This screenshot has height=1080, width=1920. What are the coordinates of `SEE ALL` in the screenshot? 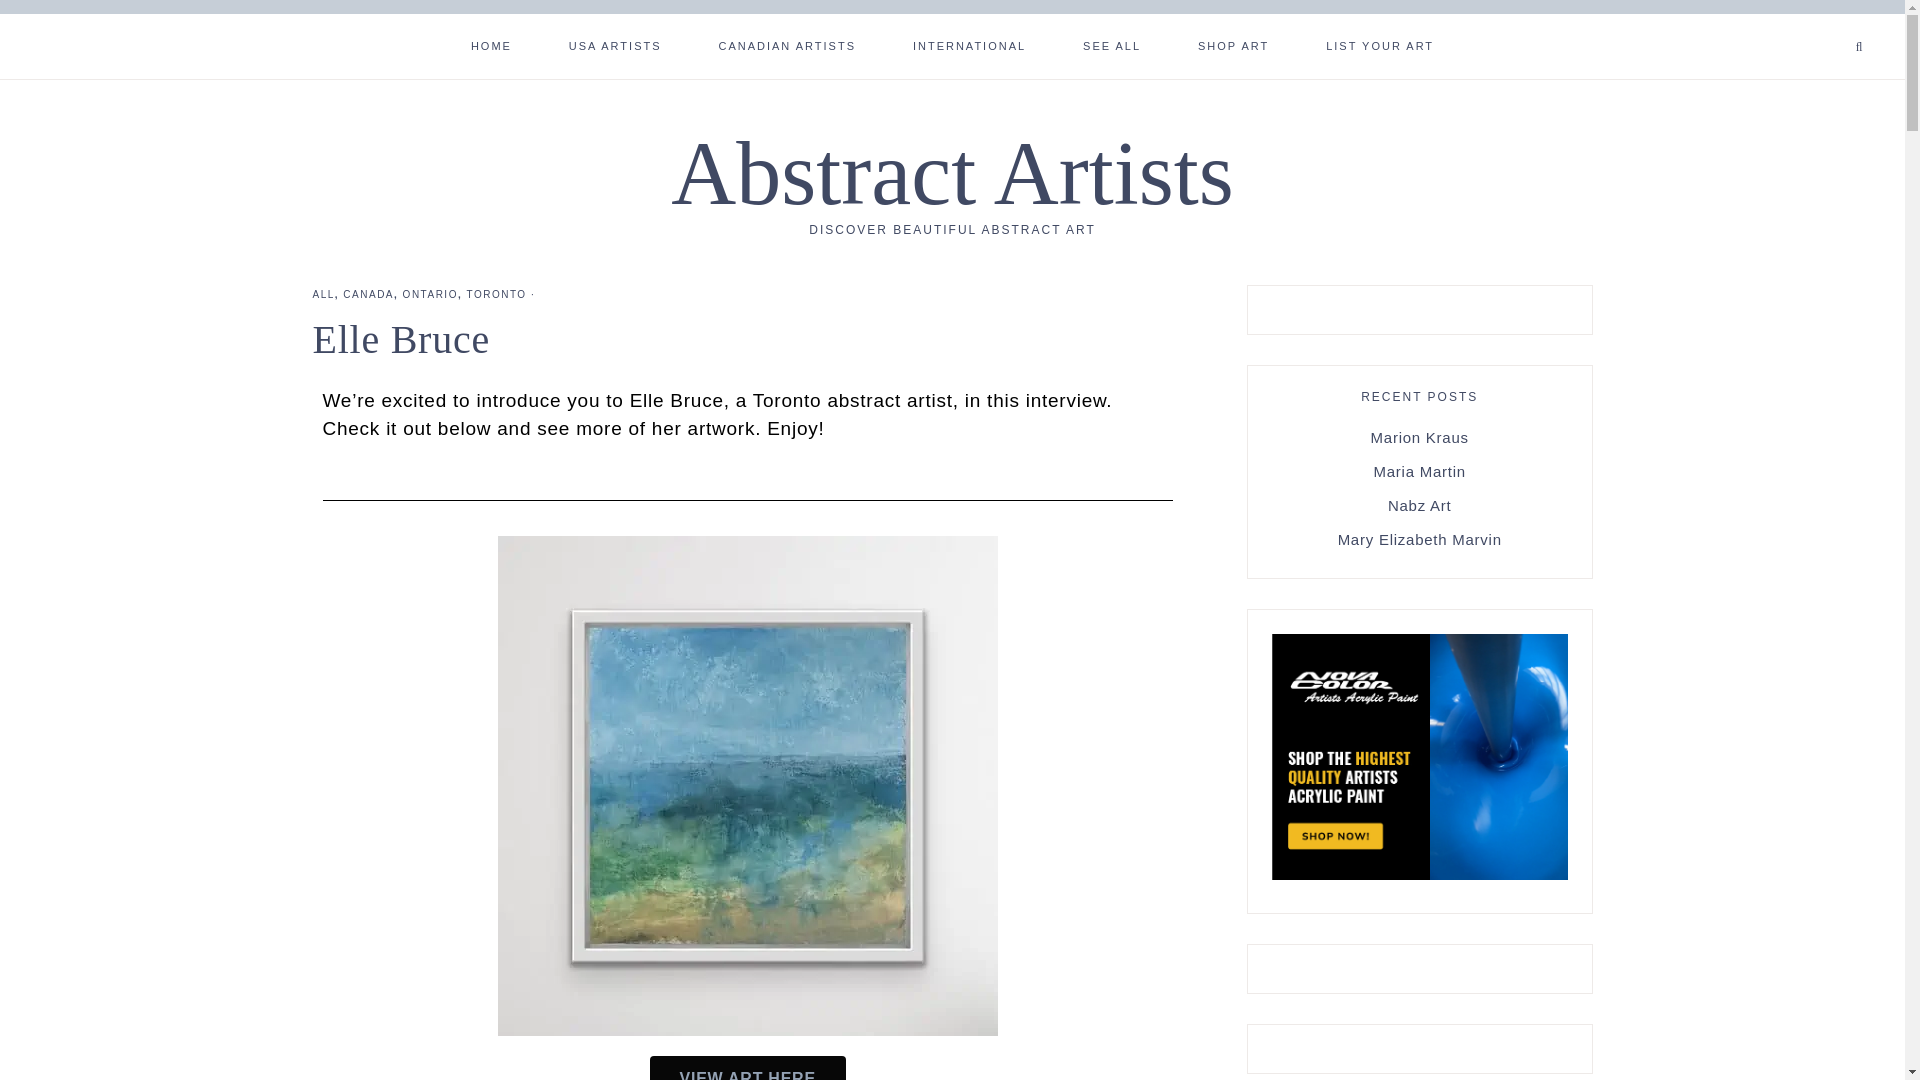 It's located at (1112, 44).